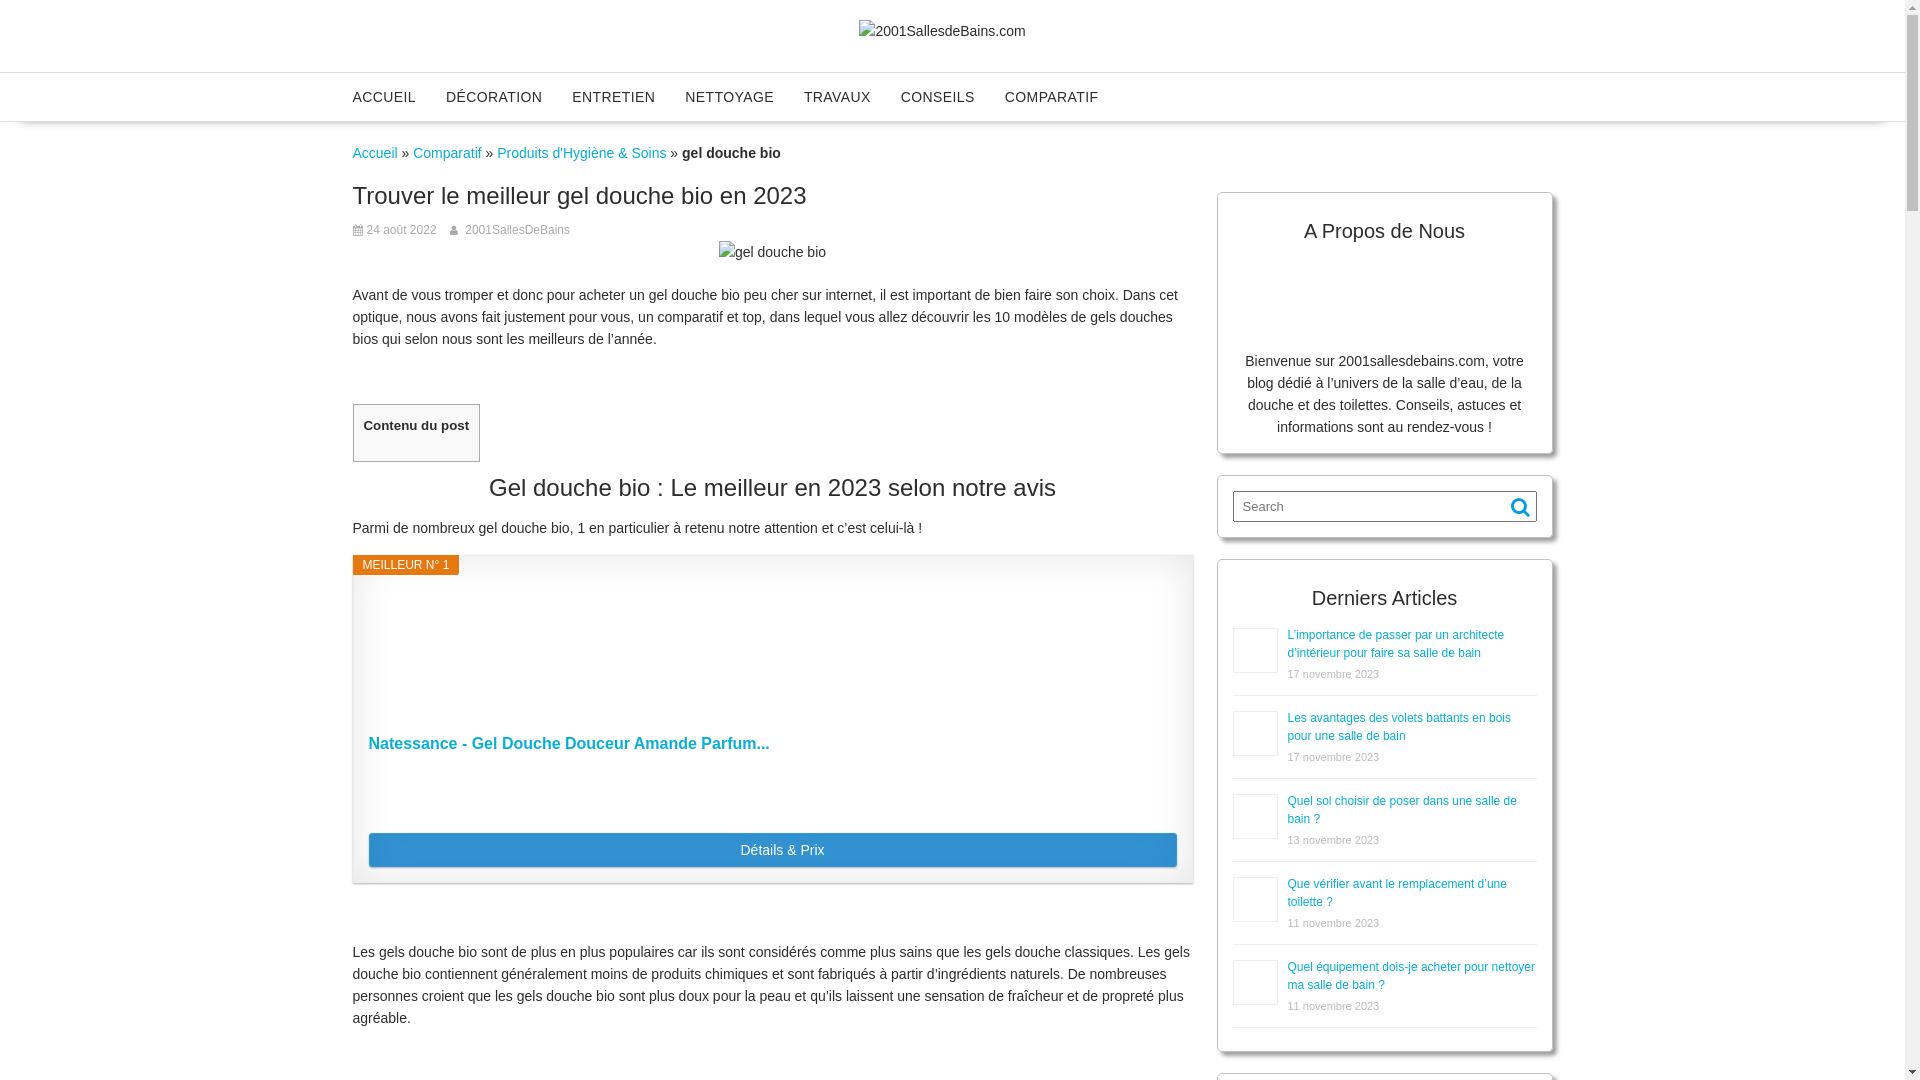  Describe the element at coordinates (772, 754) in the screenshot. I see `Natessance - Gel Douche Douceur Amande Parfum...` at that location.